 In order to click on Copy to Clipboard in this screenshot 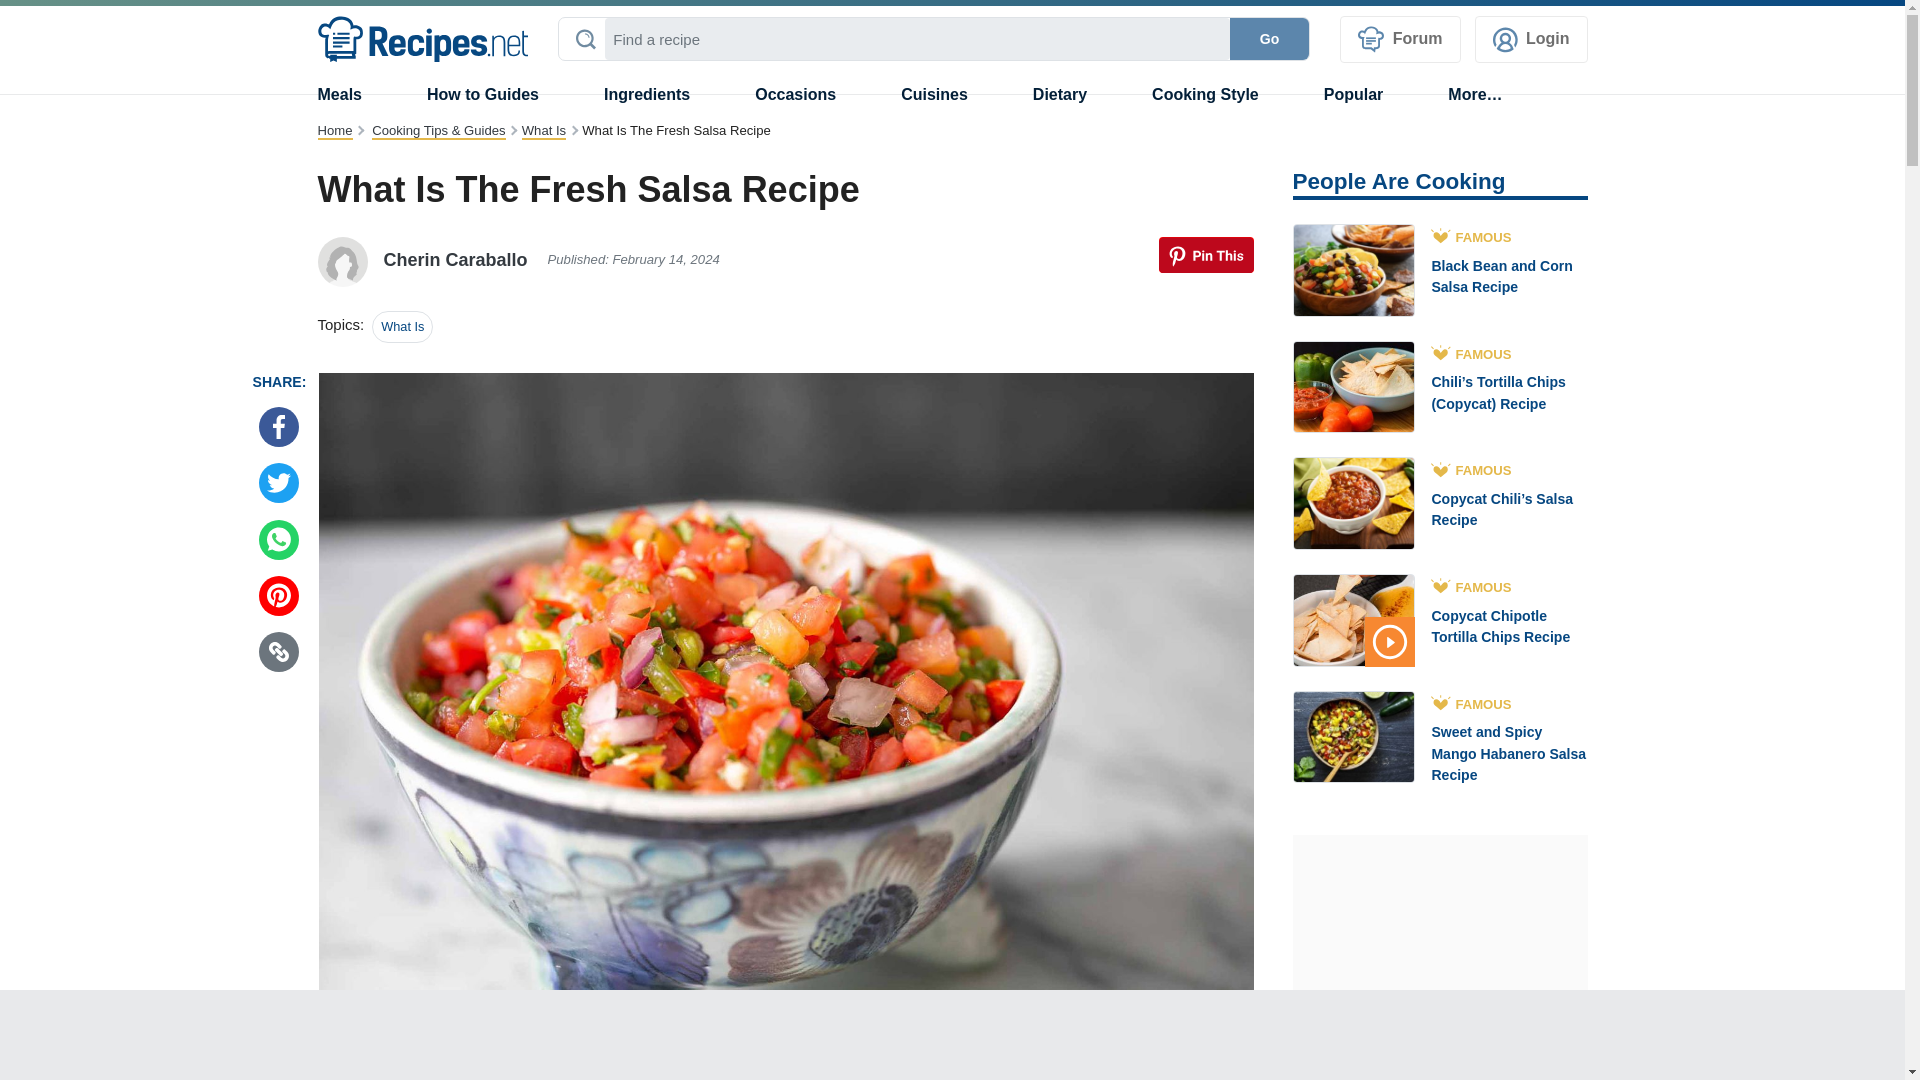, I will do `click(279, 651)`.